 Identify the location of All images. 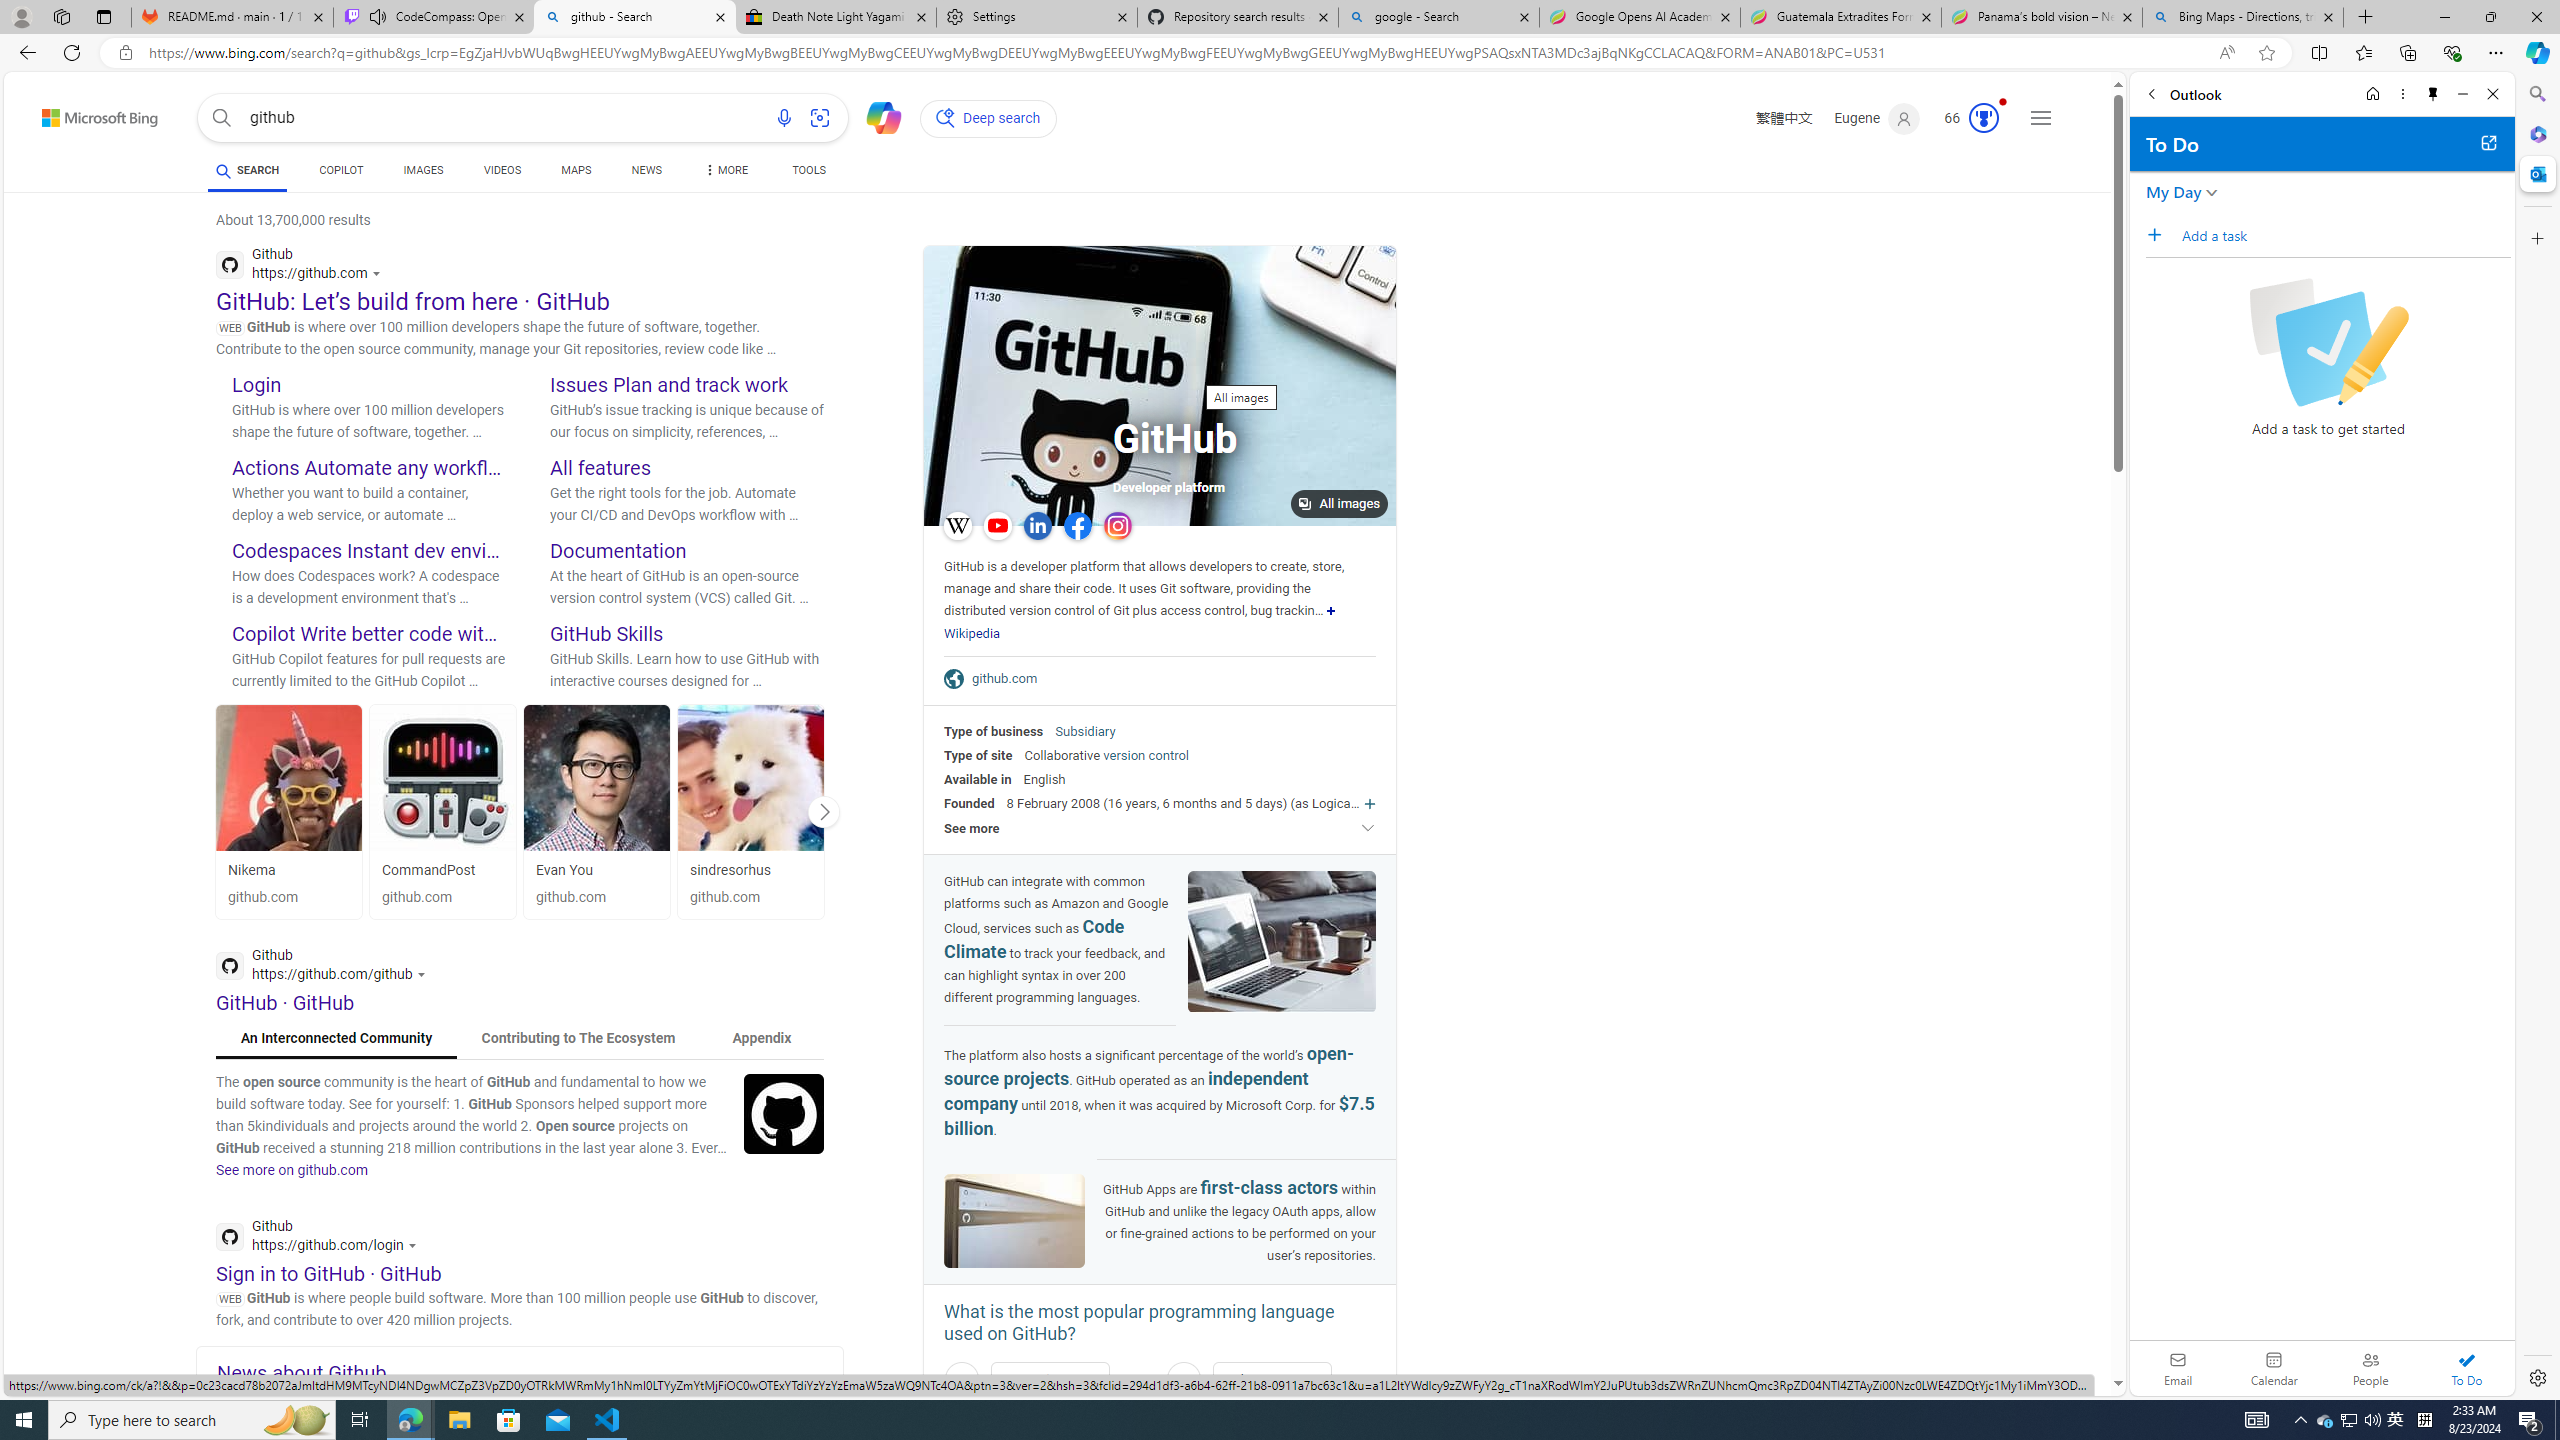
(1338, 504).